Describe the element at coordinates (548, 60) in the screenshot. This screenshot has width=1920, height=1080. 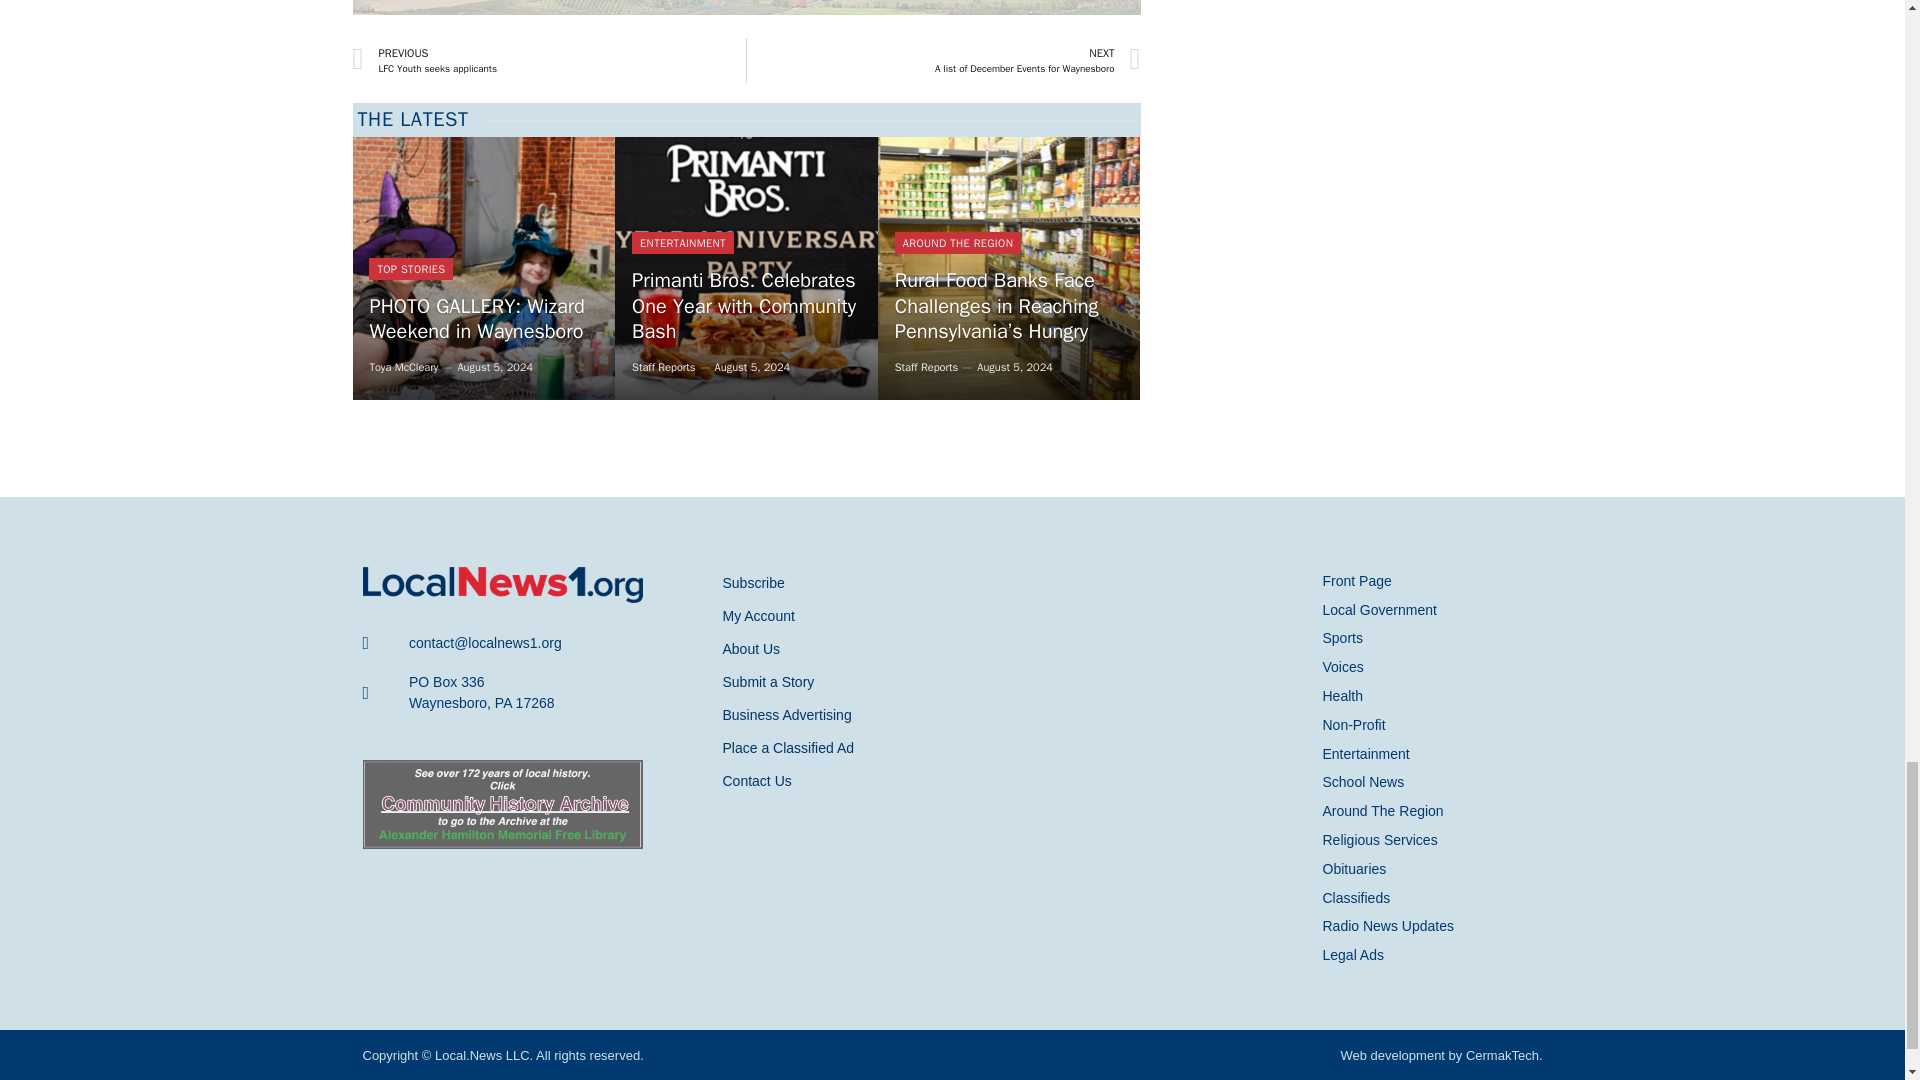
I see `Toya McCleary` at that location.